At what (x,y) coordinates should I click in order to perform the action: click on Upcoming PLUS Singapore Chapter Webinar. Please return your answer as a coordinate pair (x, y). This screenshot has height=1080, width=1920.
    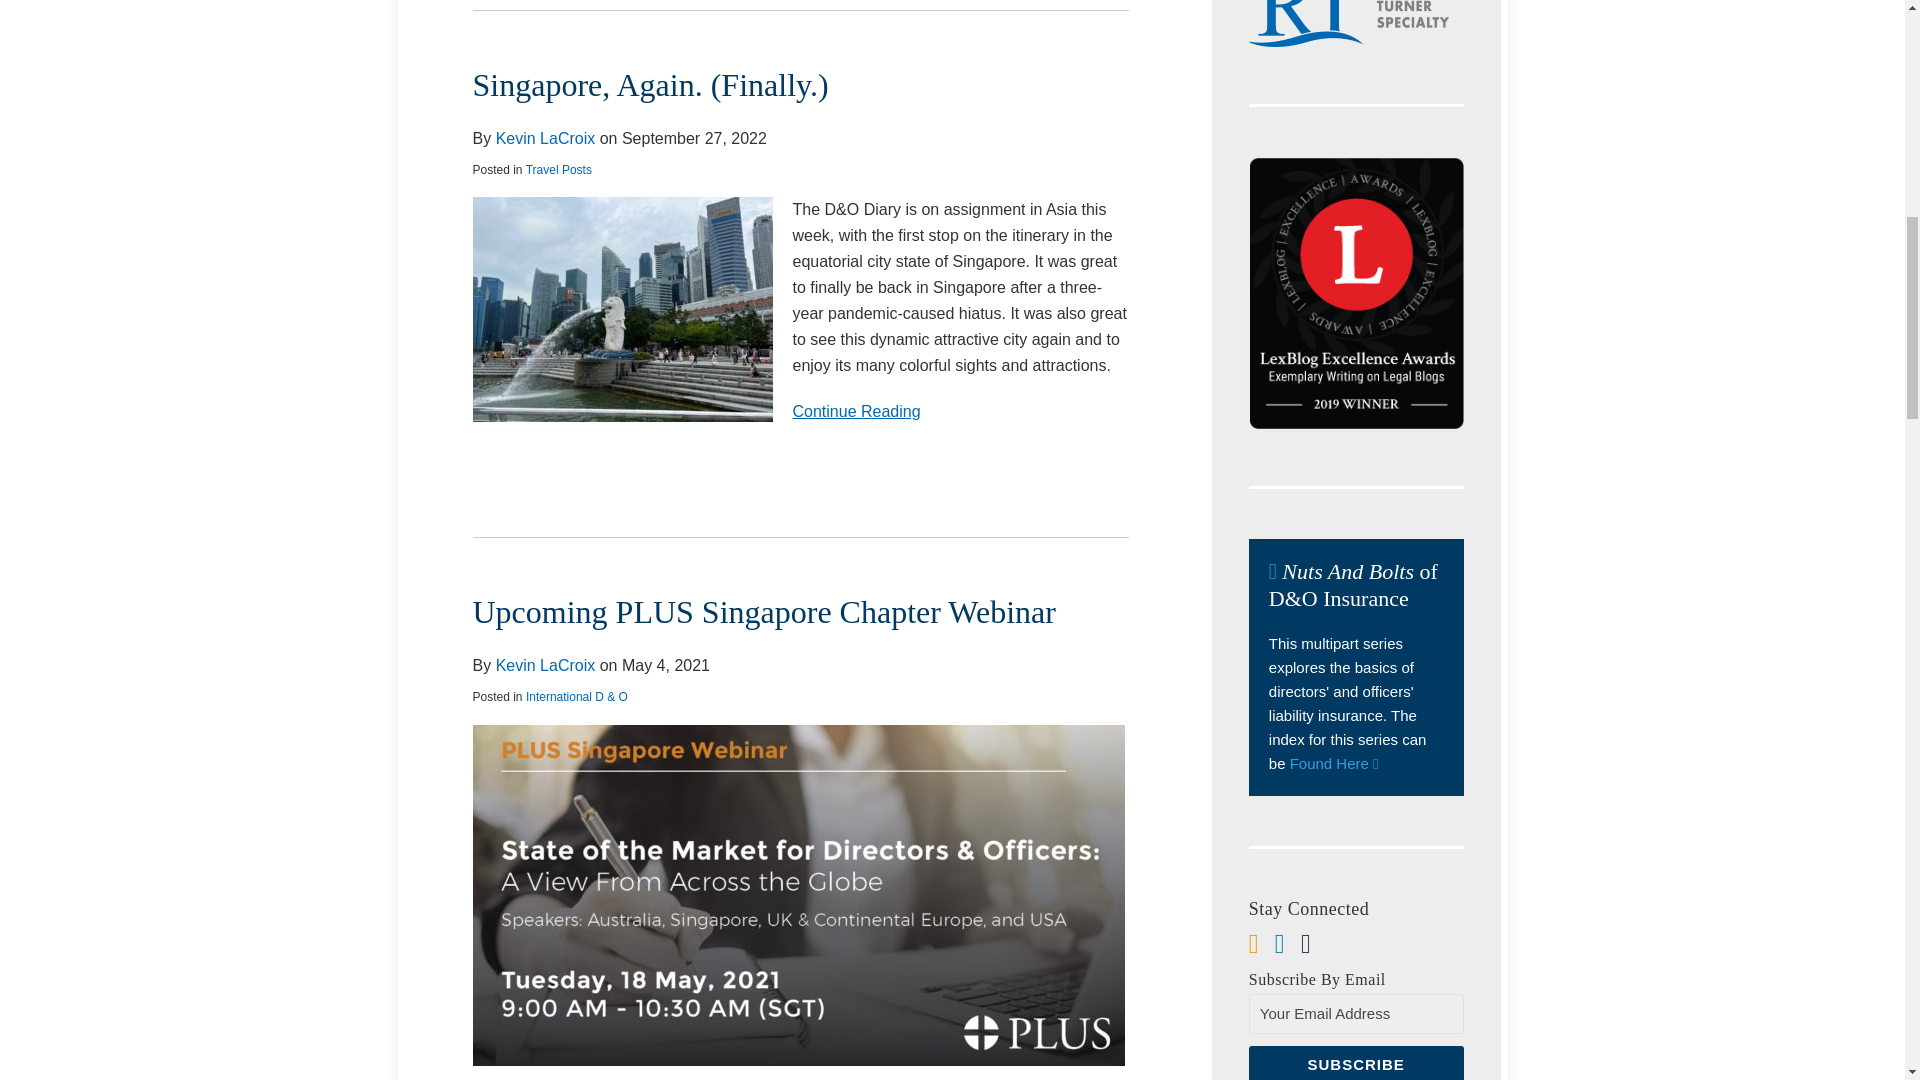
    Looking at the image, I should click on (763, 612).